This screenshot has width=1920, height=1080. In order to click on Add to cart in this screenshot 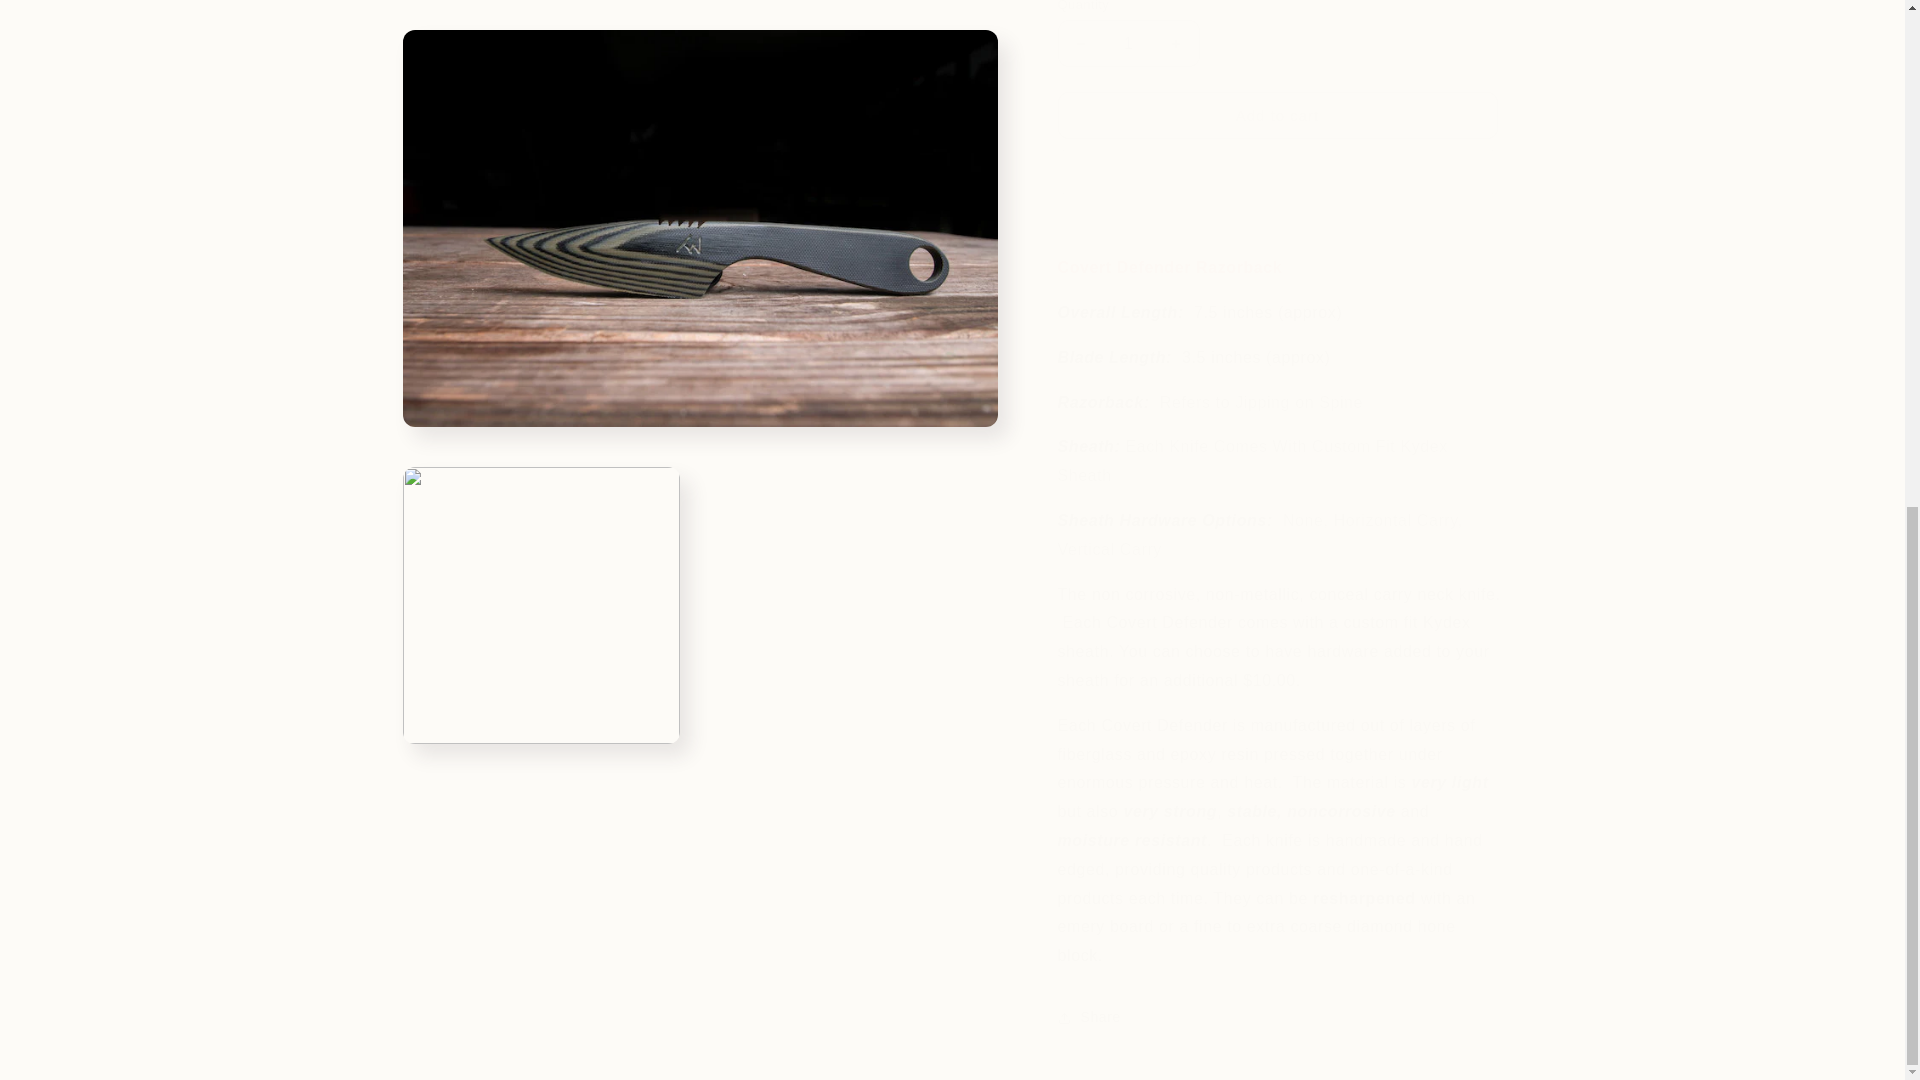, I will do `click(1277, 100)`.